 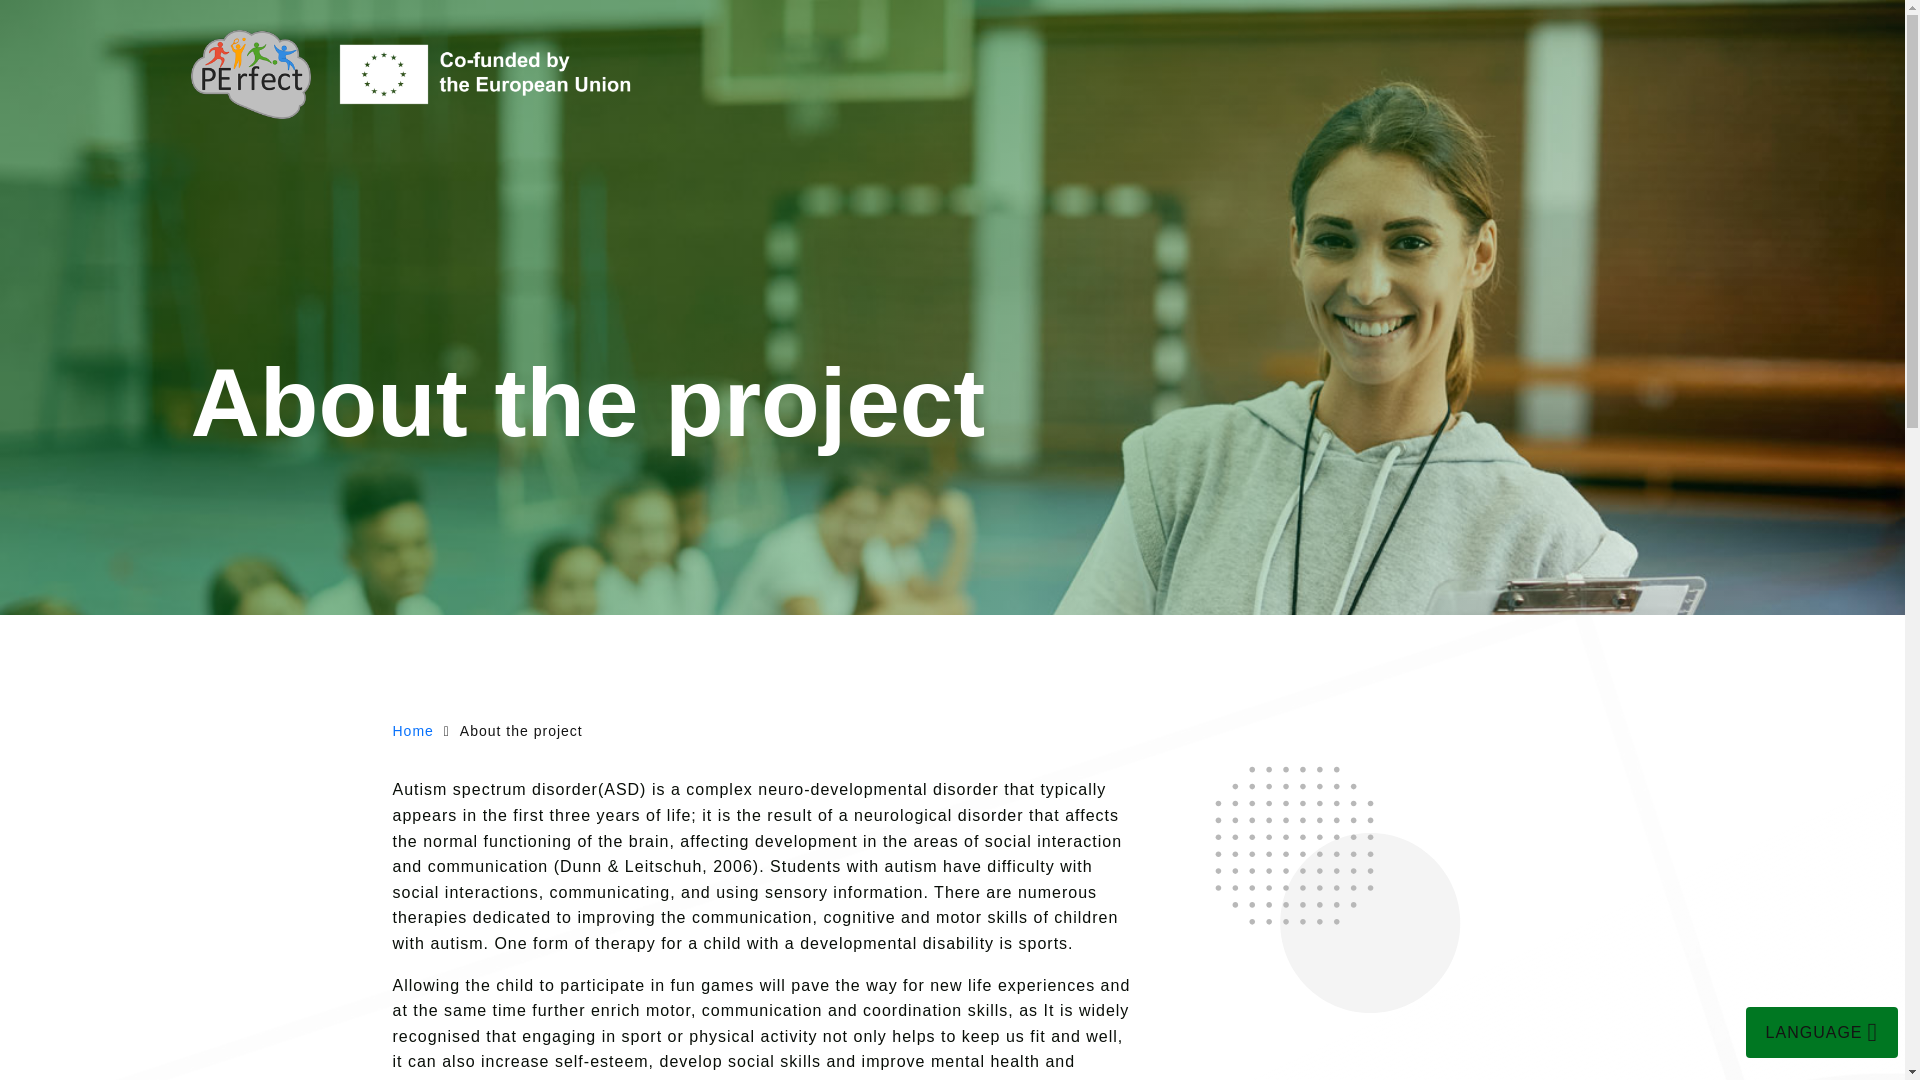 What do you see at coordinates (1822, 1032) in the screenshot?
I see `LANGUAGE` at bounding box center [1822, 1032].